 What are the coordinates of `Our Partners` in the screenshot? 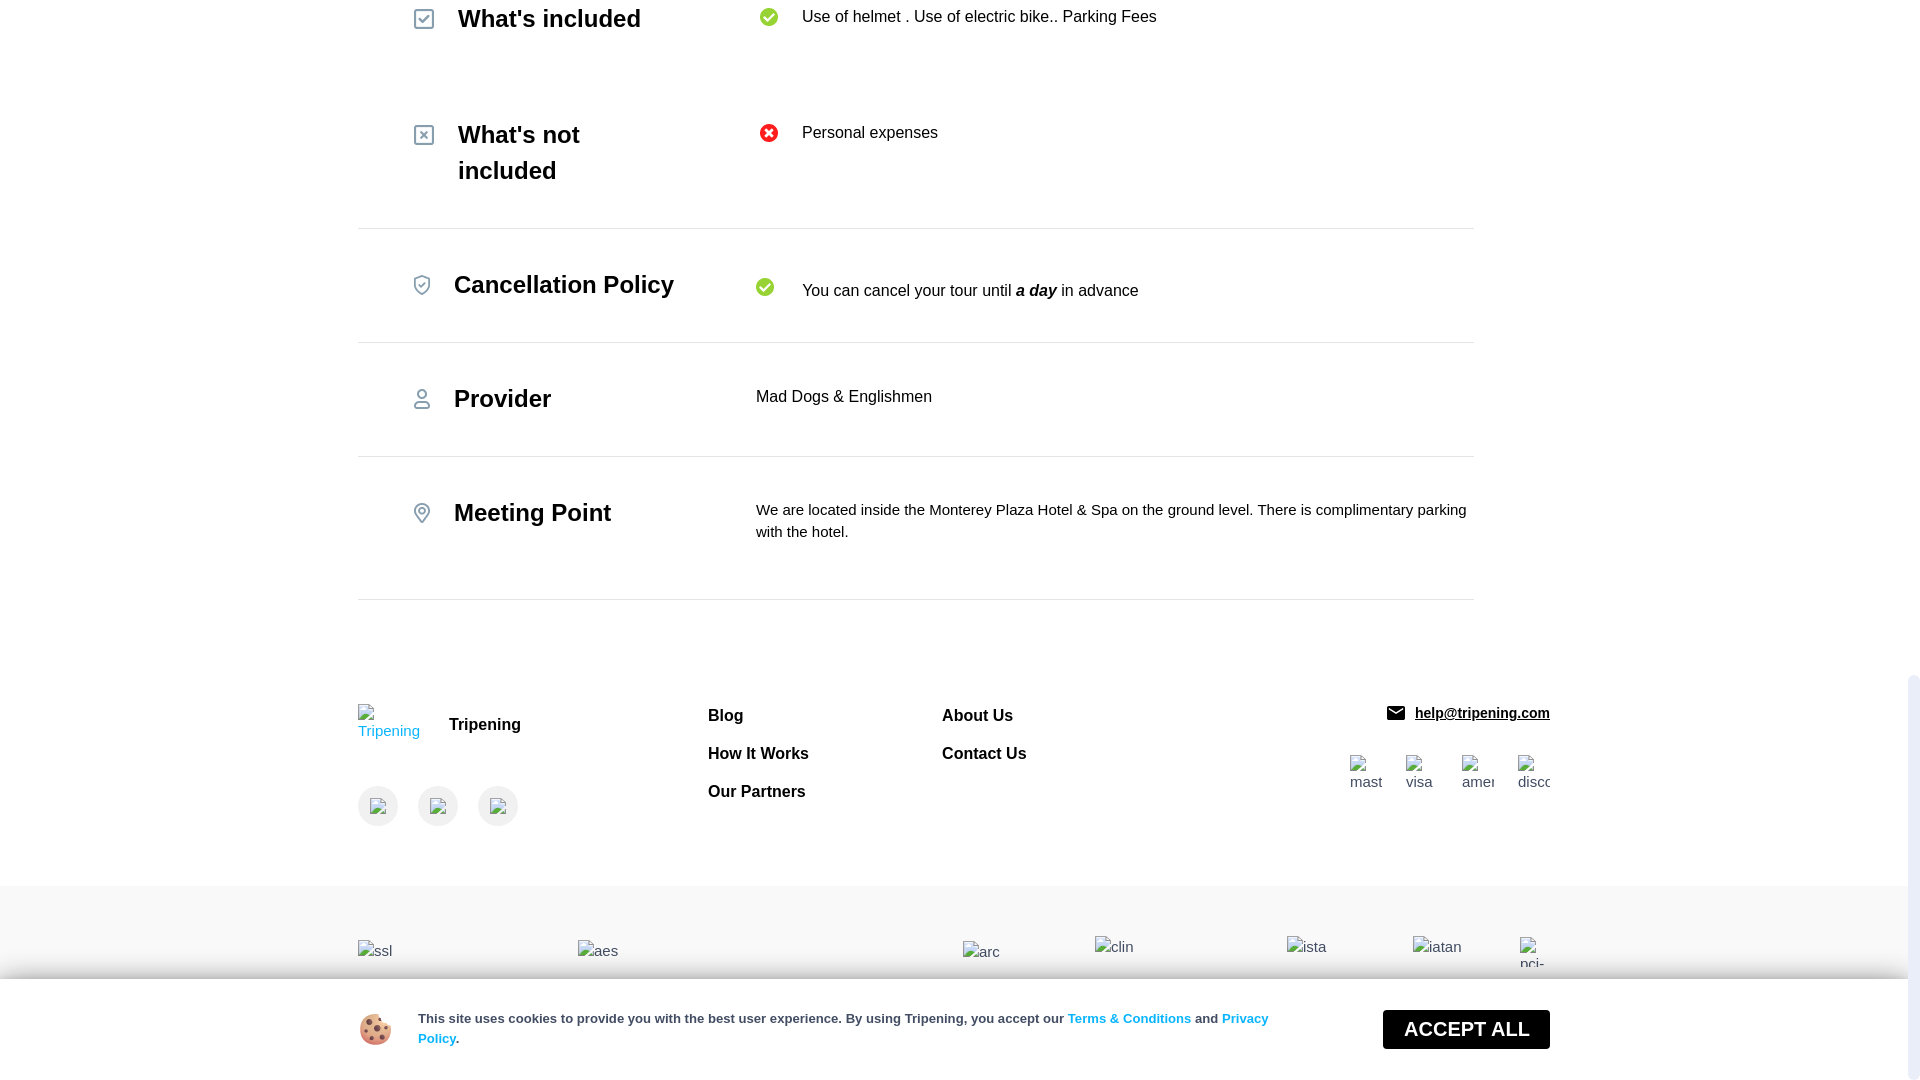 It's located at (757, 792).